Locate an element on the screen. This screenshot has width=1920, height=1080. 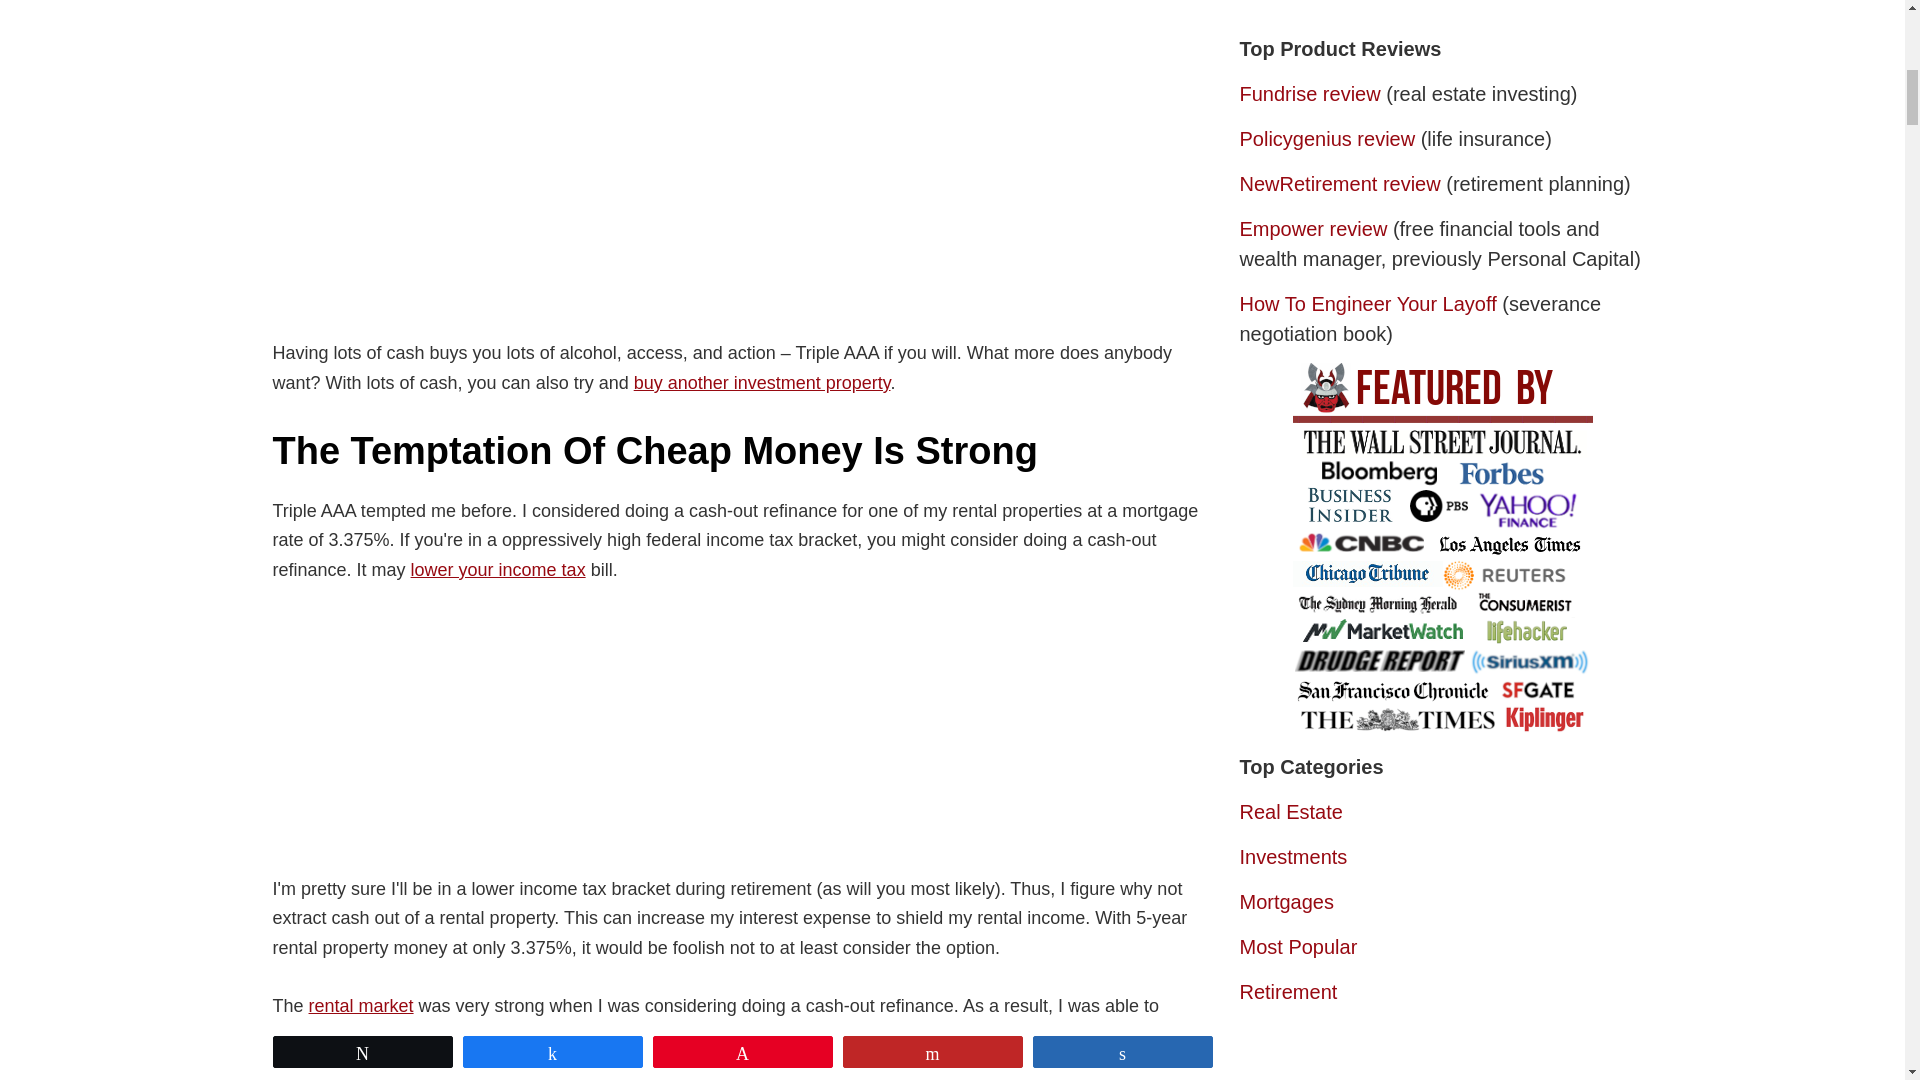
rental market is located at coordinates (362, 1006).